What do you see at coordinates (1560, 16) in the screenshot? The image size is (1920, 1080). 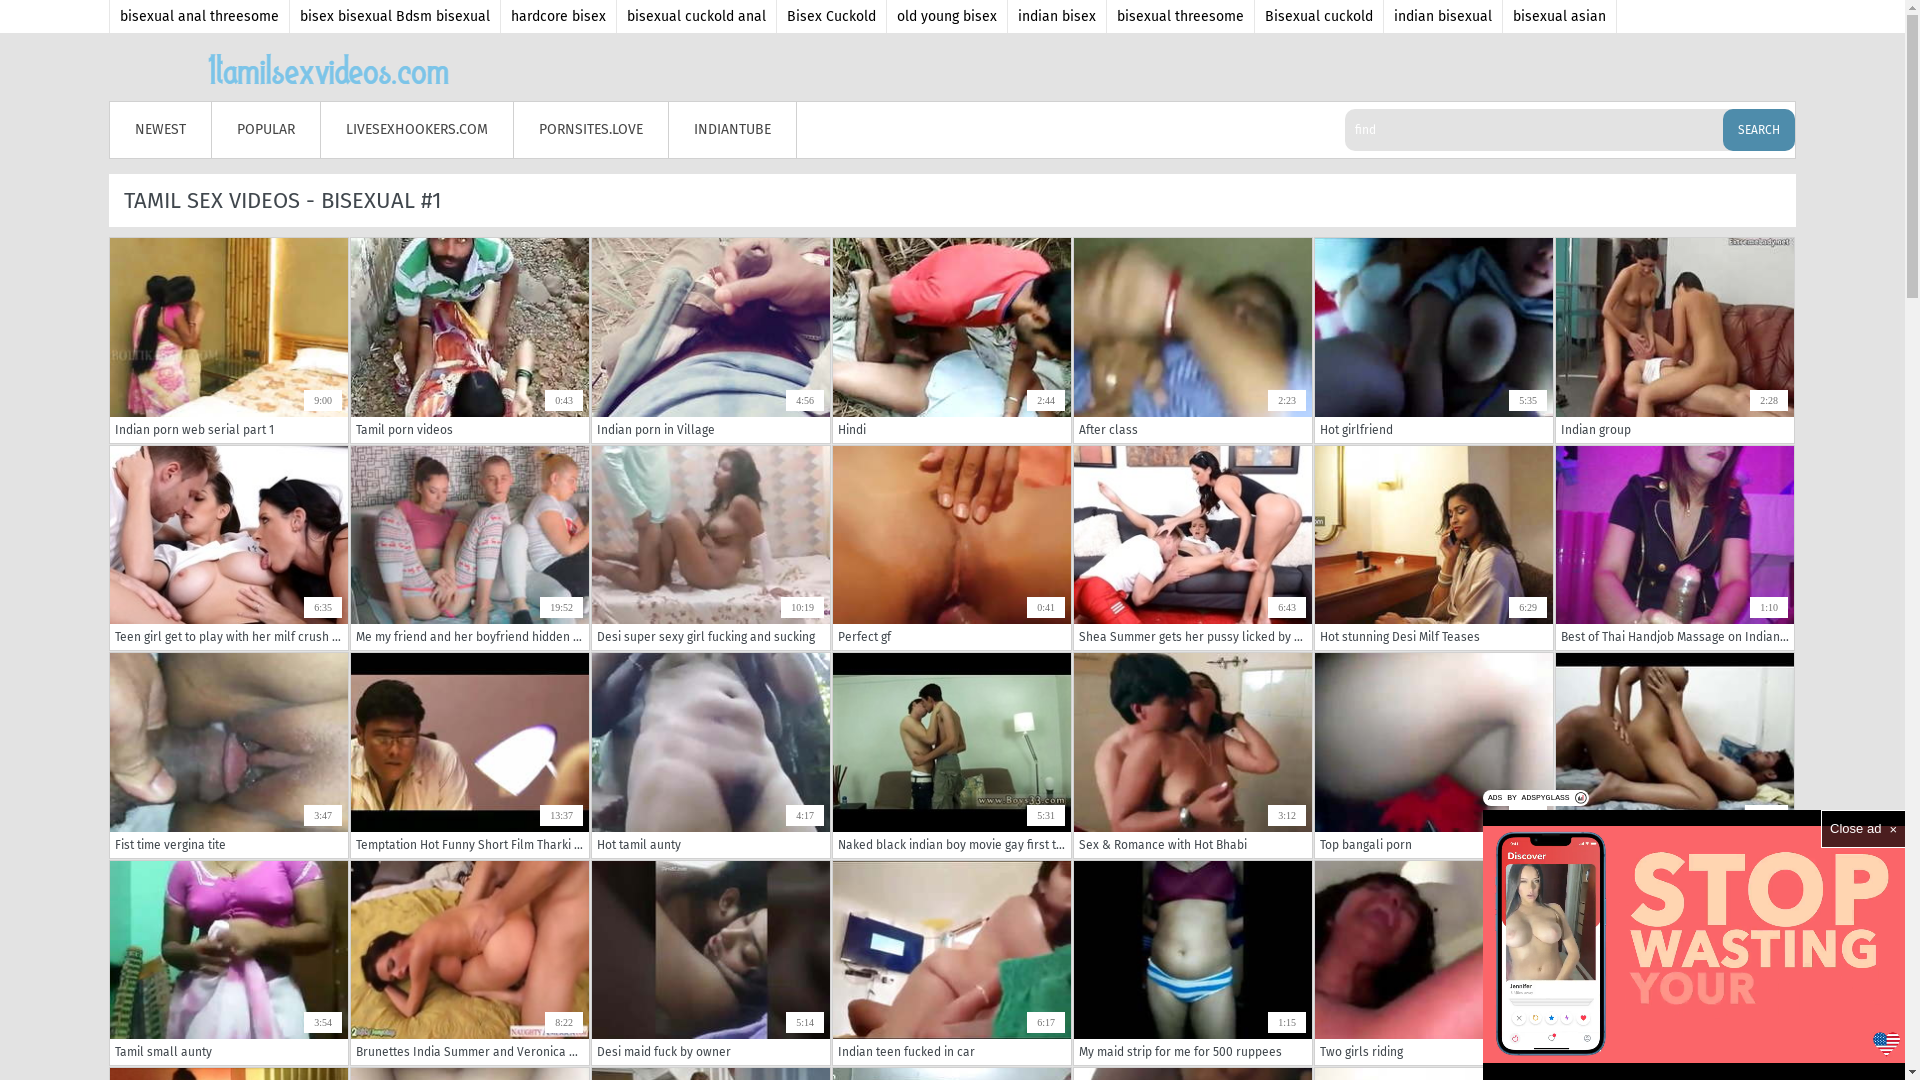 I see `bisexual asian` at bounding box center [1560, 16].